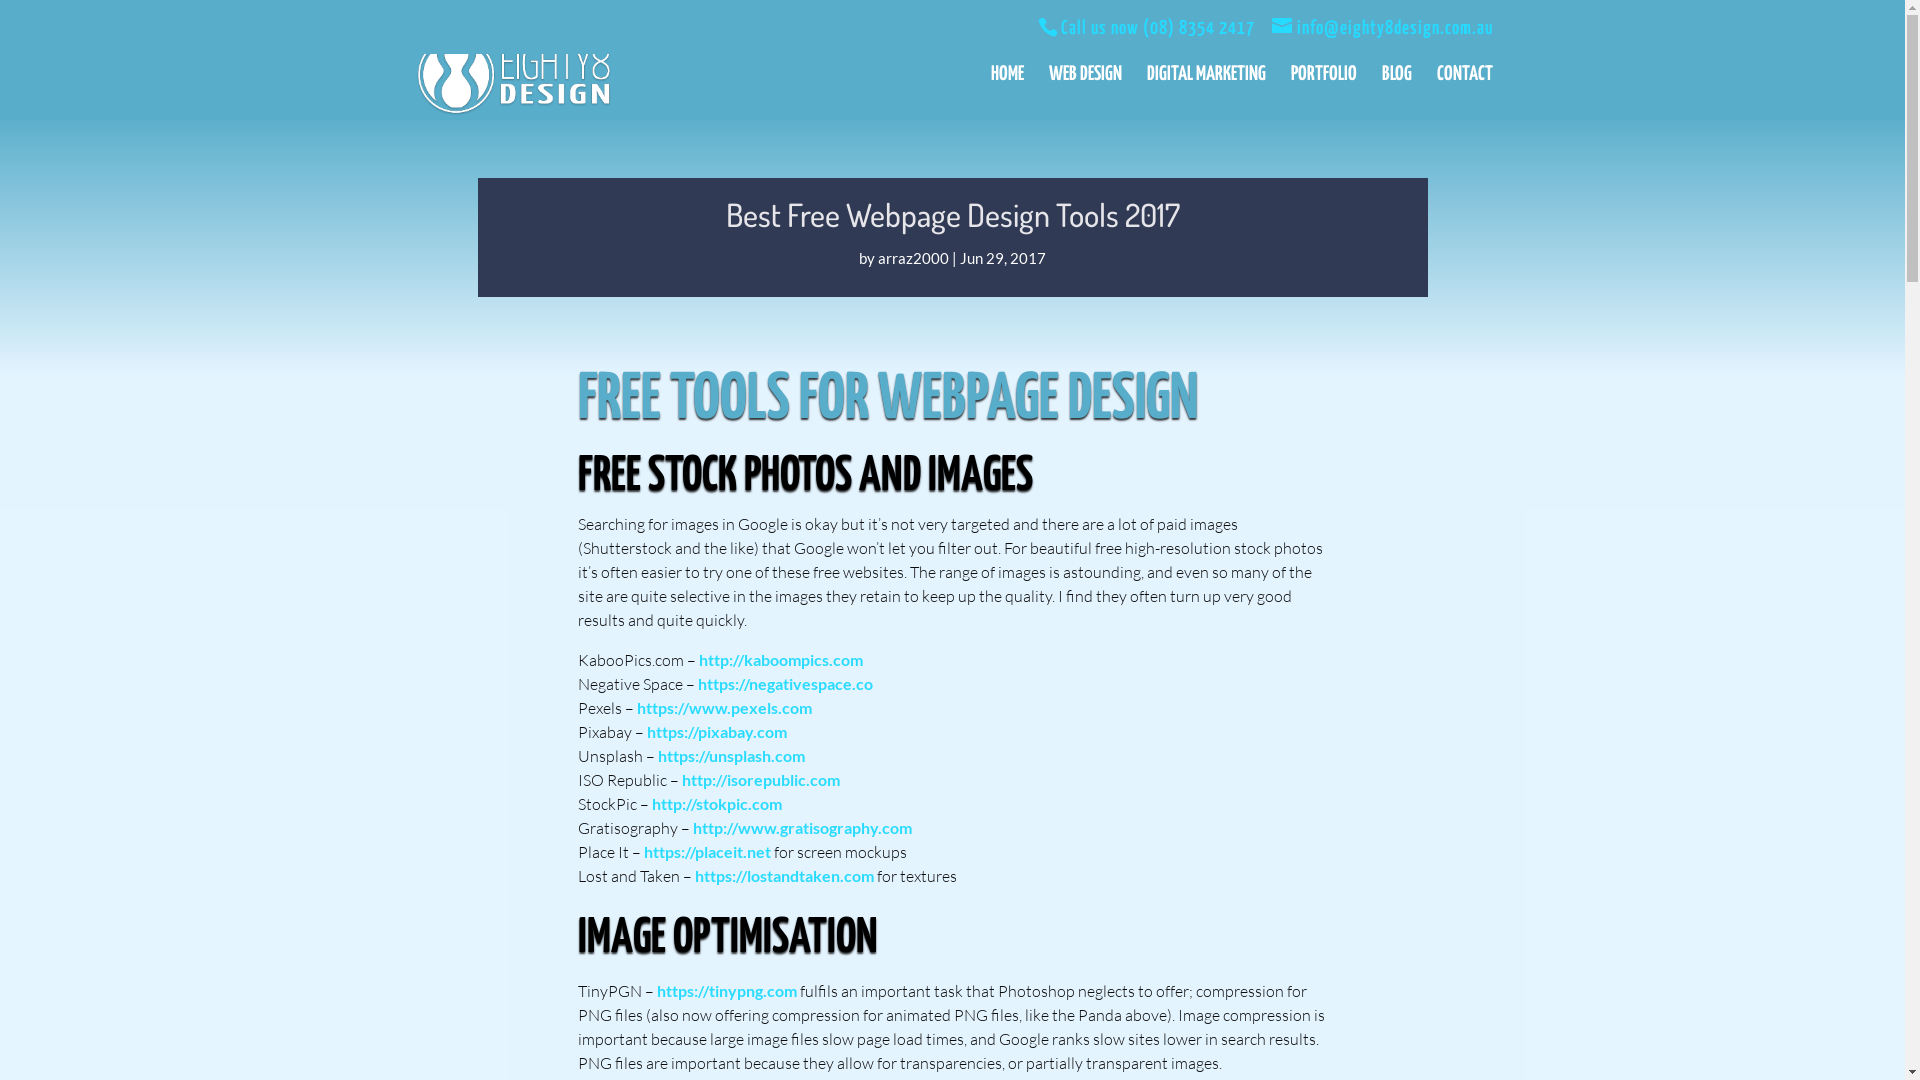  I want to click on BLOG, so click(1397, 94).